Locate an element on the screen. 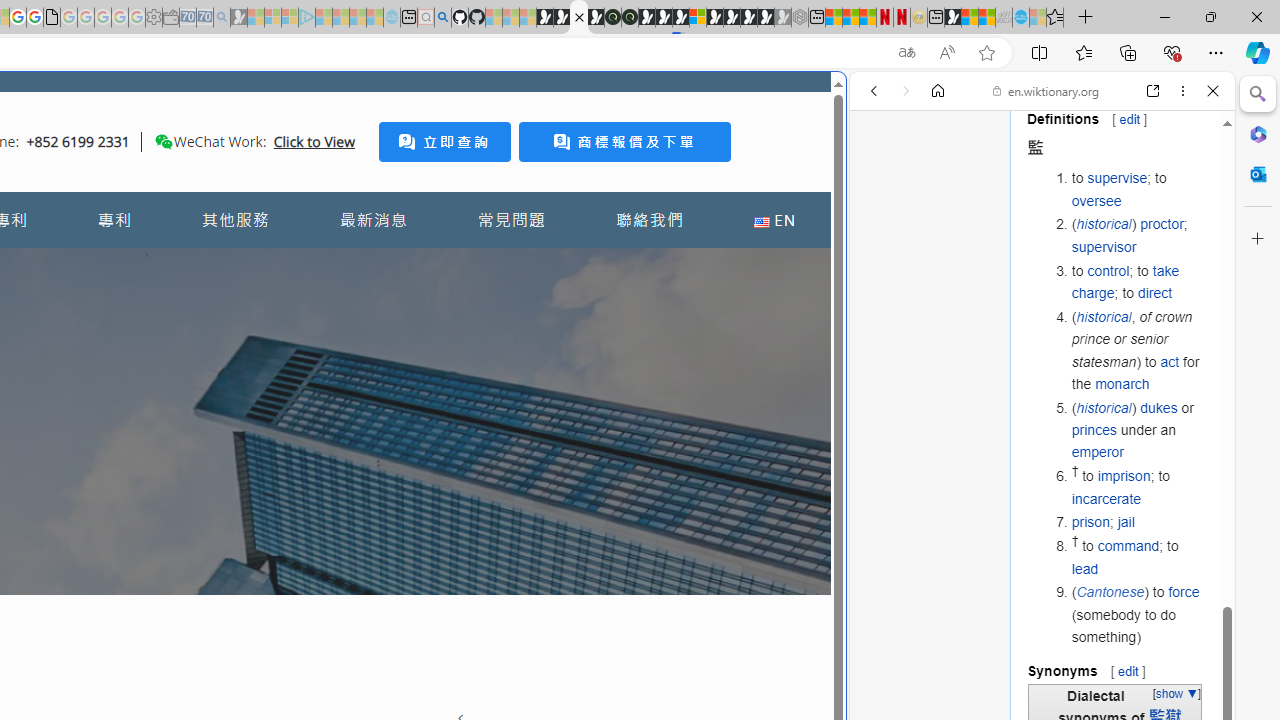  control is located at coordinates (1108, 270).